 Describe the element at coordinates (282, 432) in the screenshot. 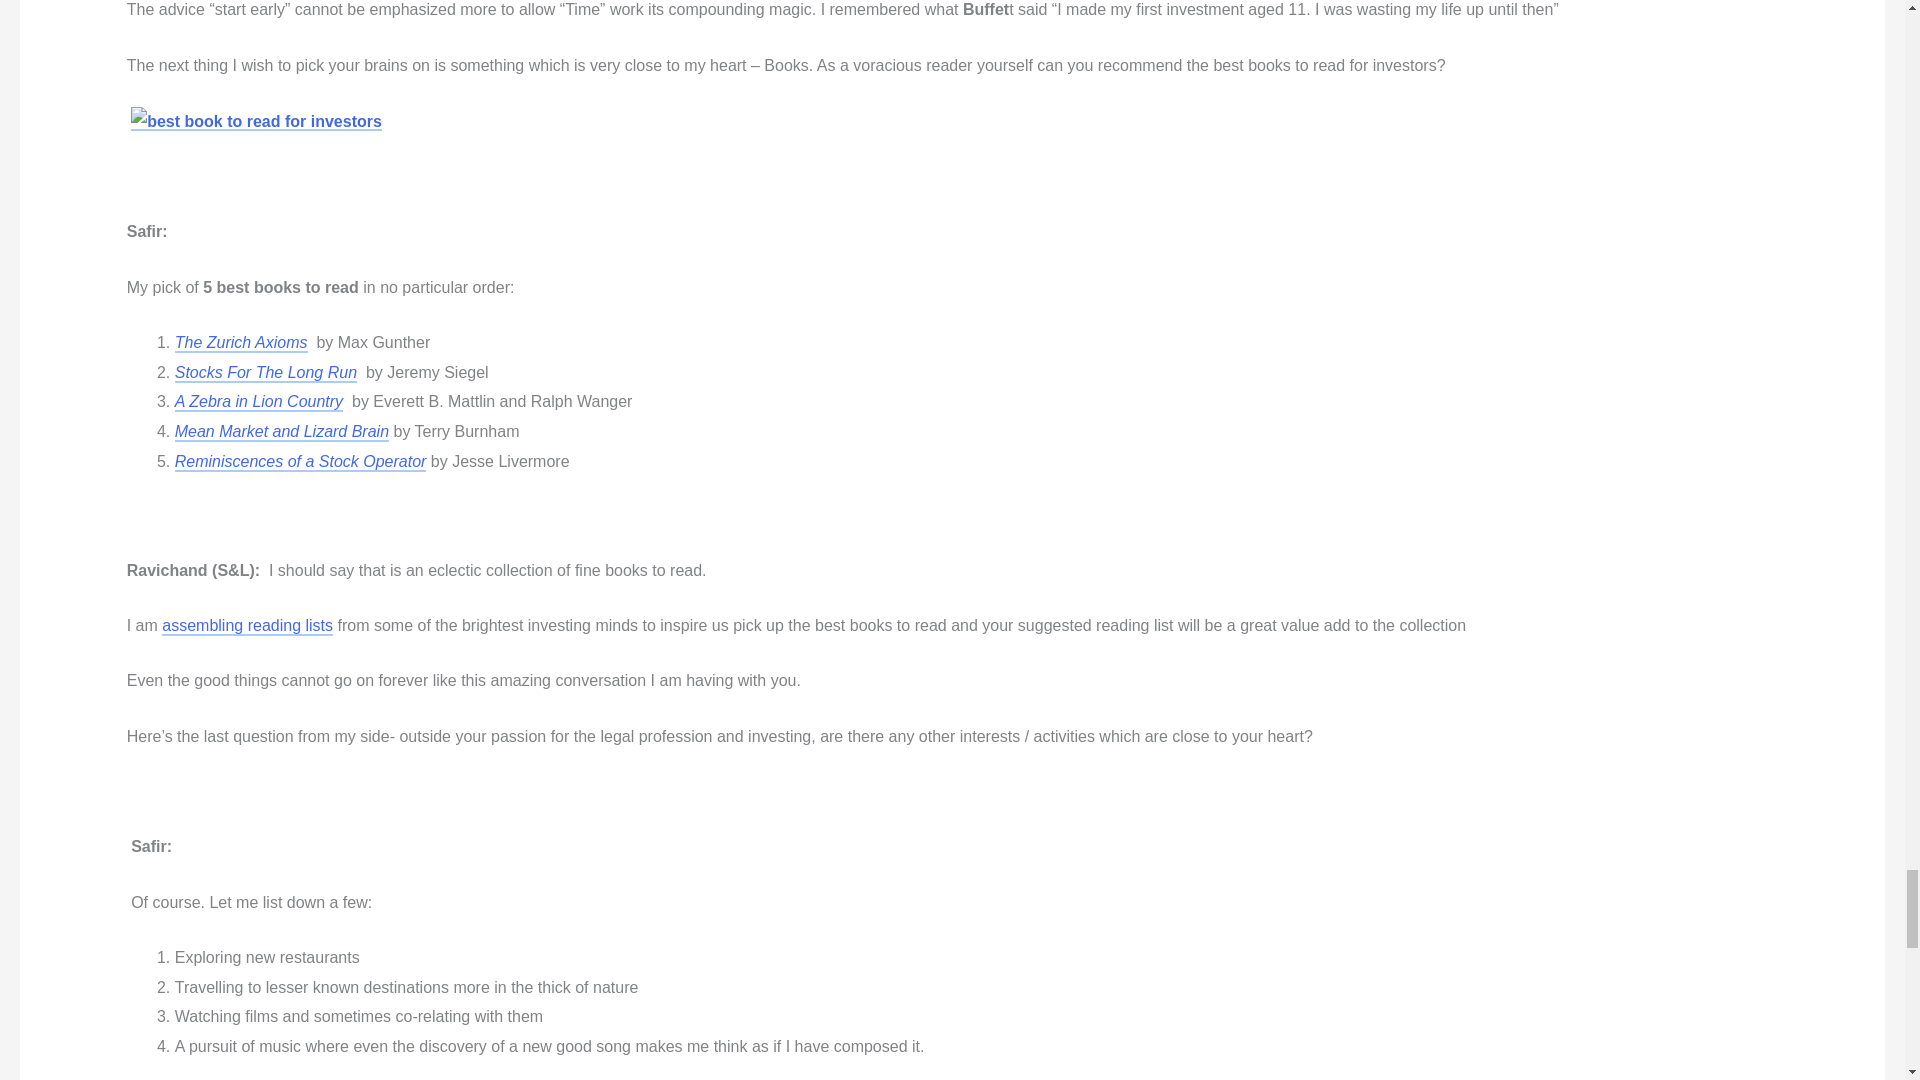

I see `Mean Market and Lizard Brain` at that location.